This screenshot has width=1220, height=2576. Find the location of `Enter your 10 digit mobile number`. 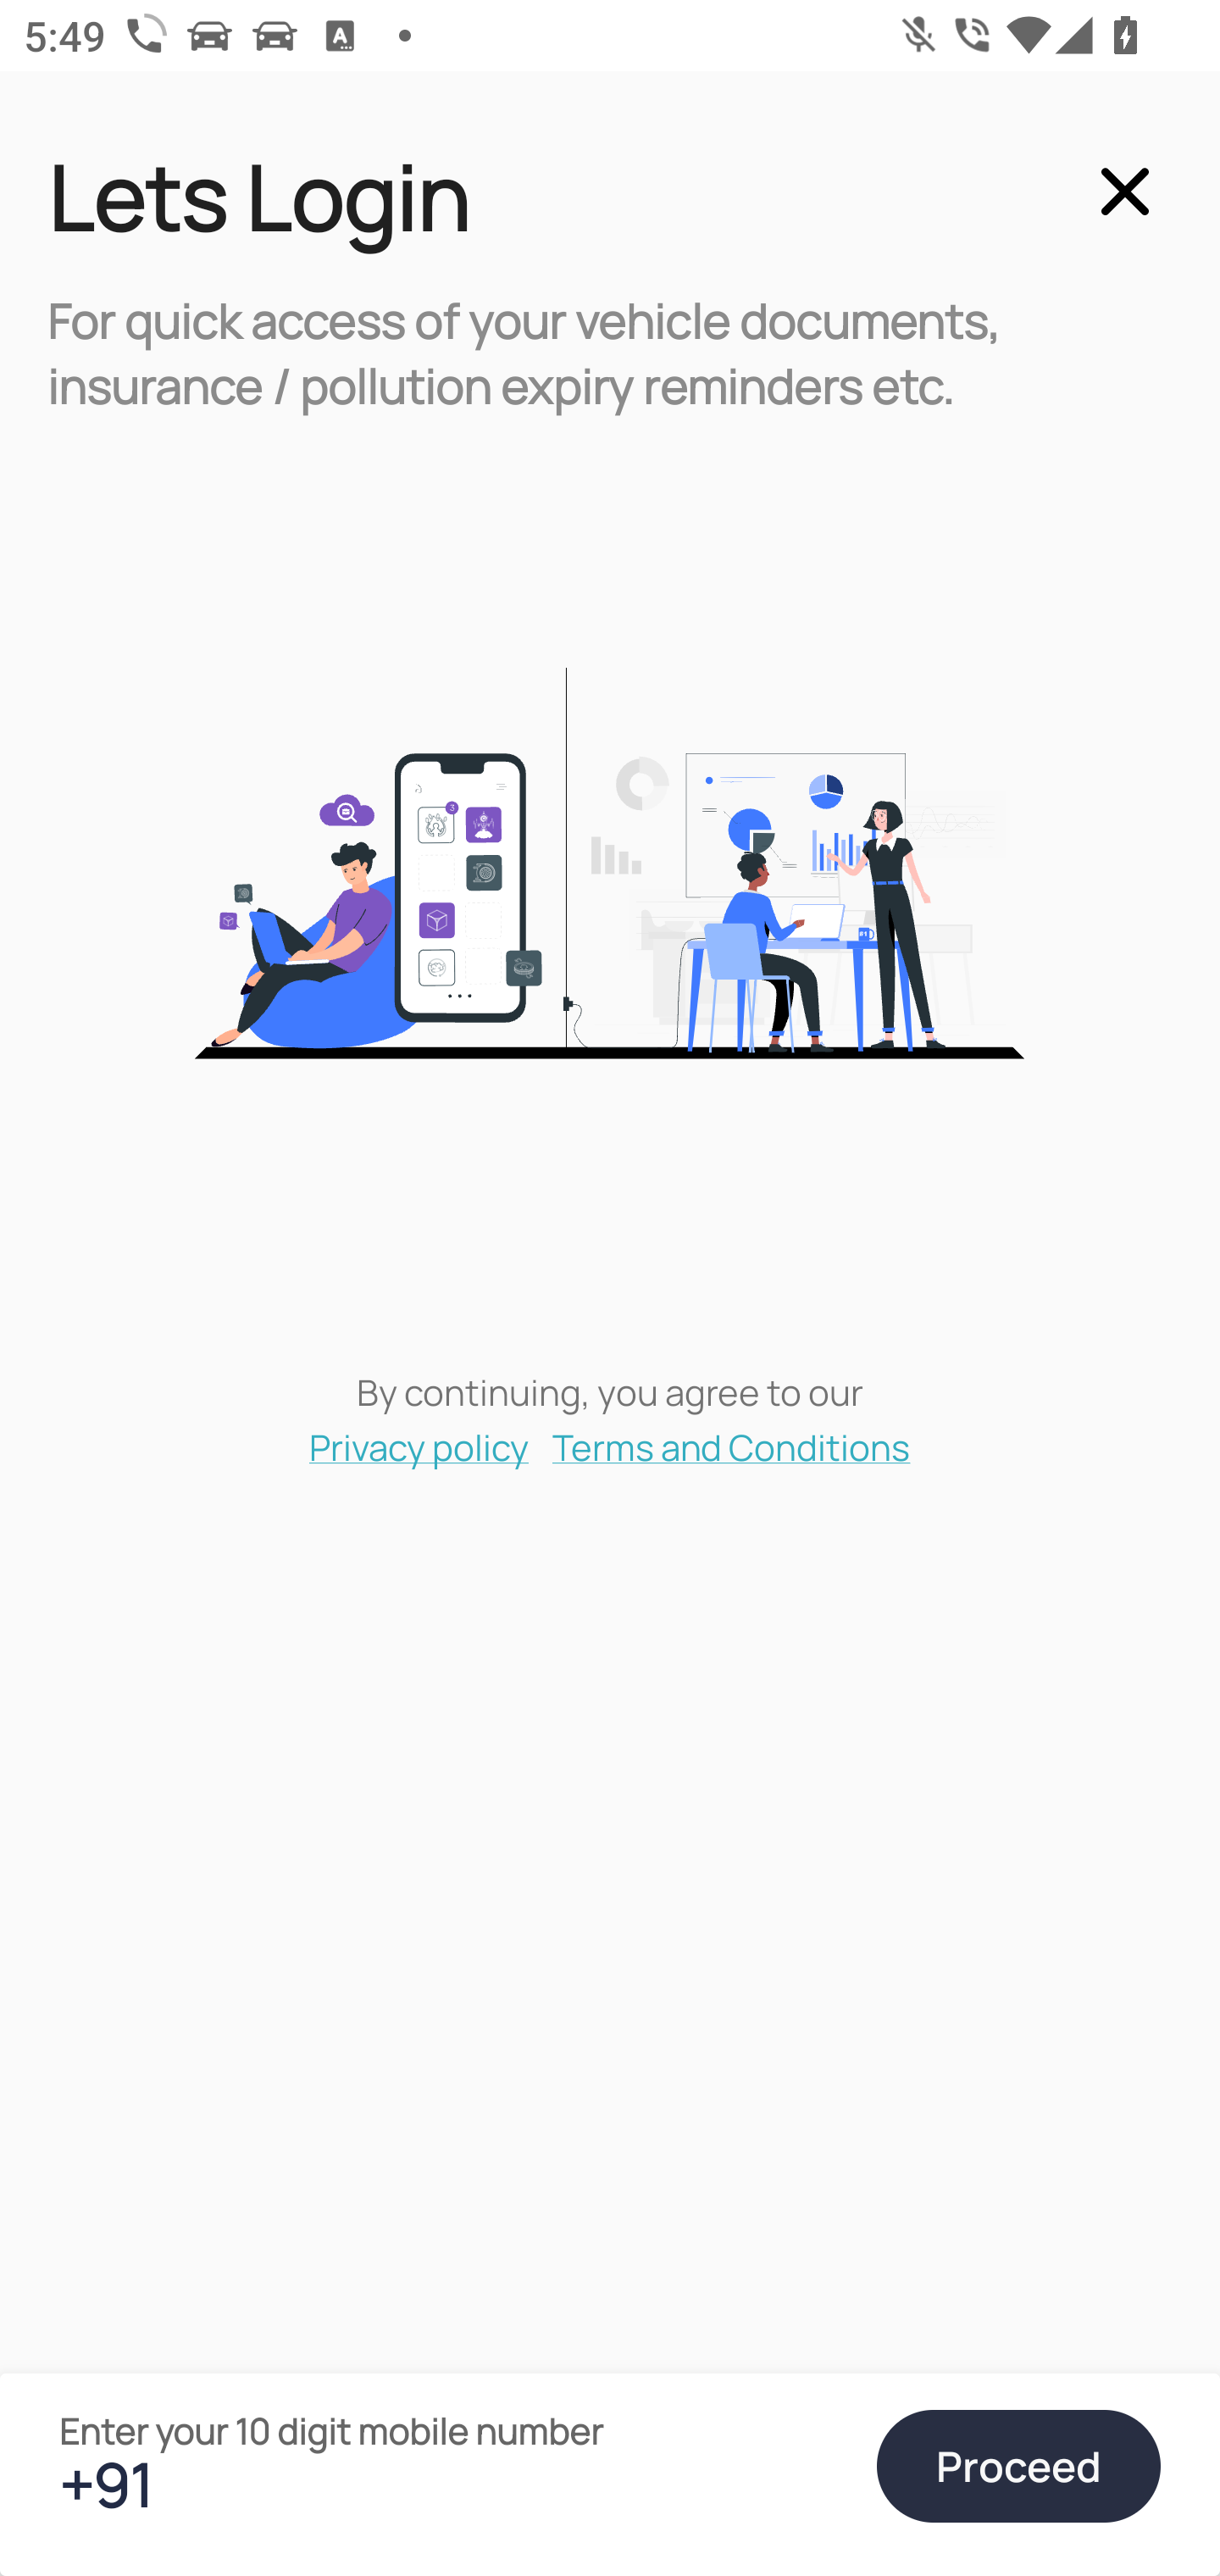

Enter your 10 digit mobile number is located at coordinates (452, 2484).